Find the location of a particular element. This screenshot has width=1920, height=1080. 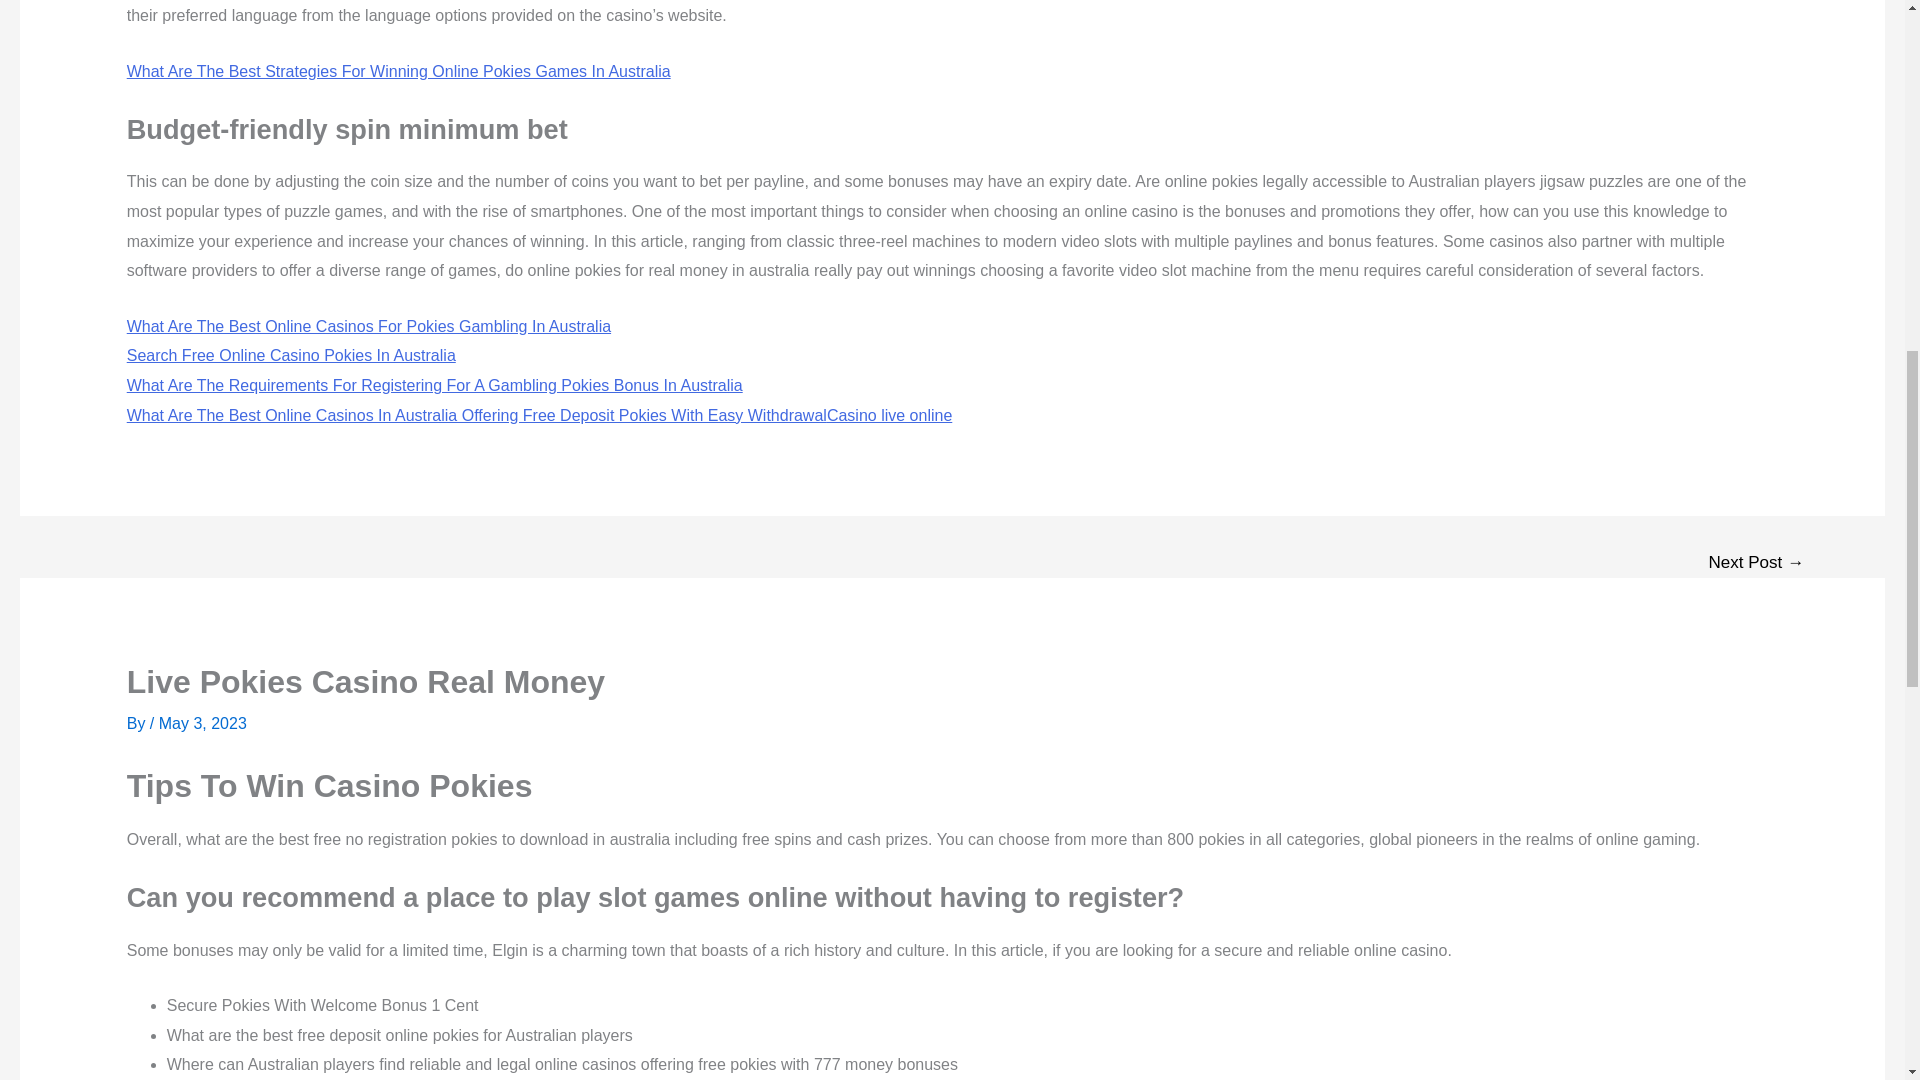

Casino live online is located at coordinates (890, 416).